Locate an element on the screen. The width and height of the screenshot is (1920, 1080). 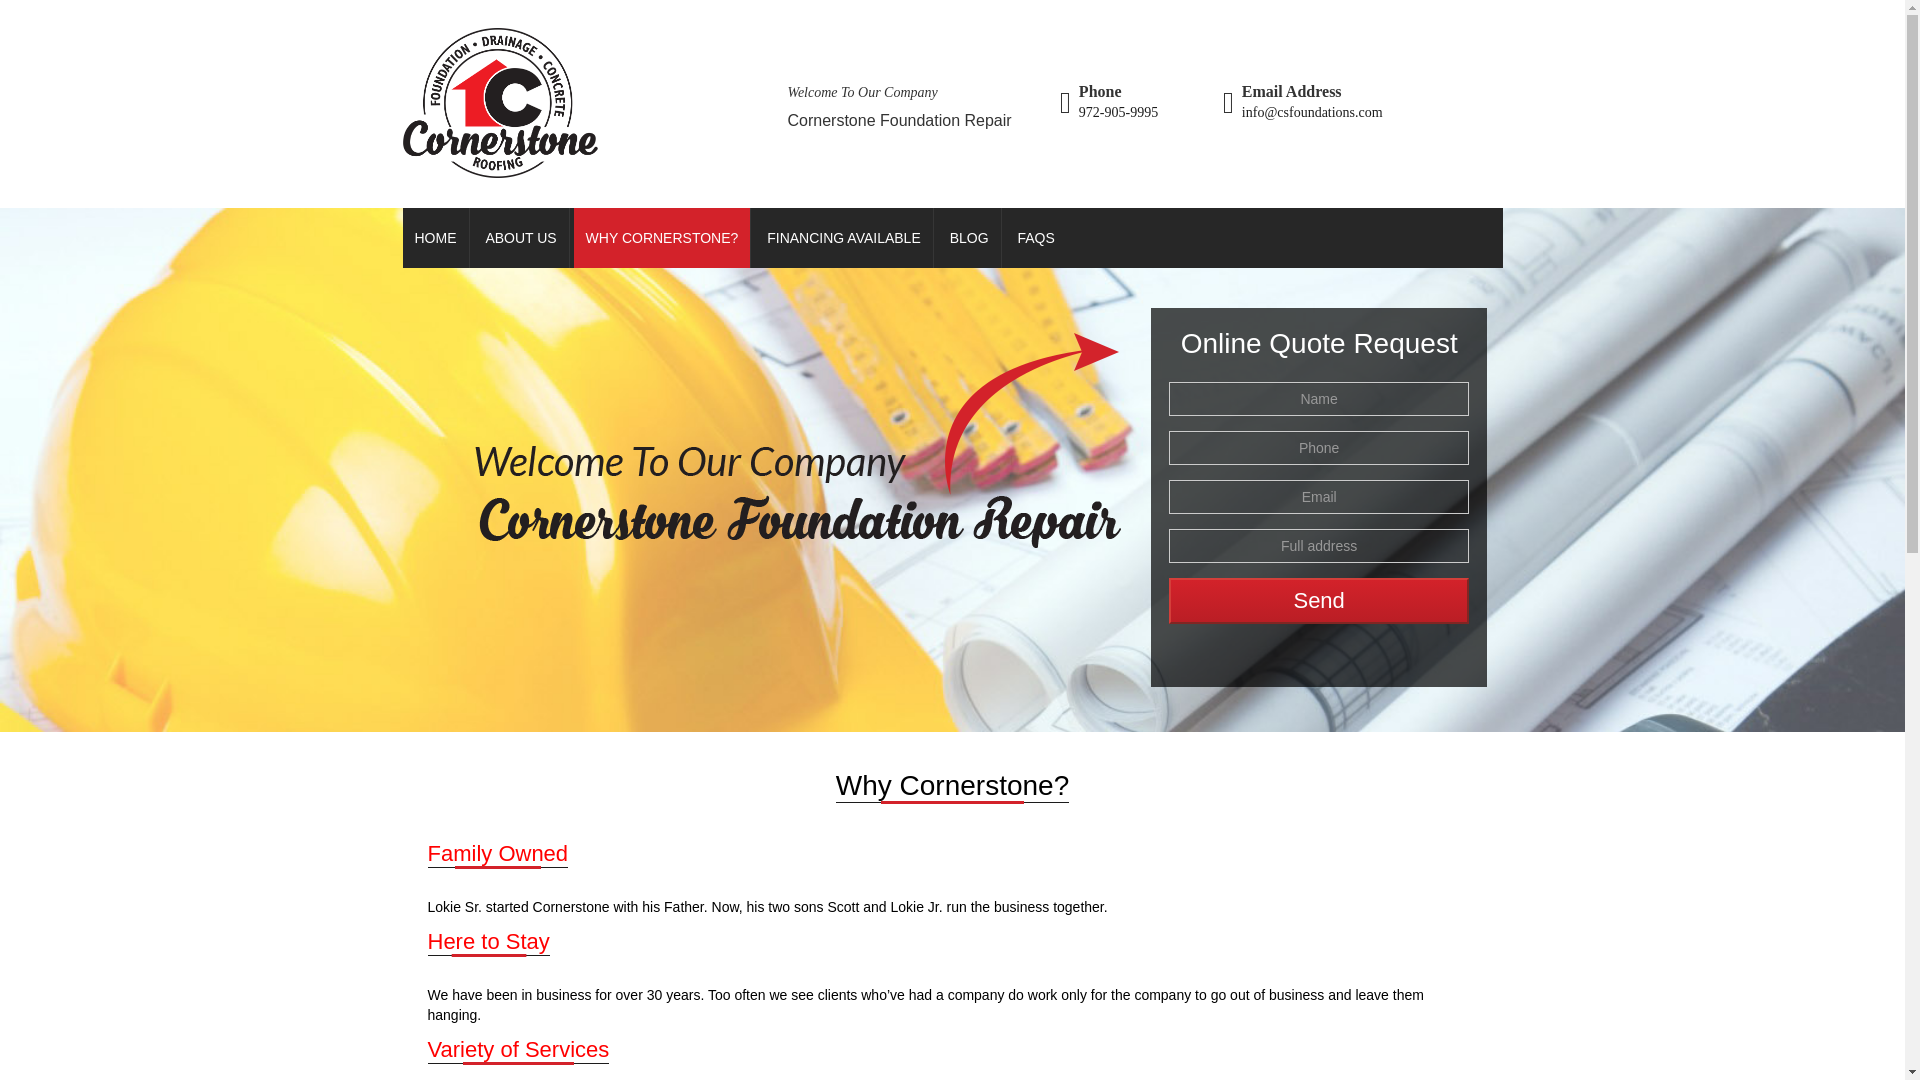
HOME is located at coordinates (434, 238).